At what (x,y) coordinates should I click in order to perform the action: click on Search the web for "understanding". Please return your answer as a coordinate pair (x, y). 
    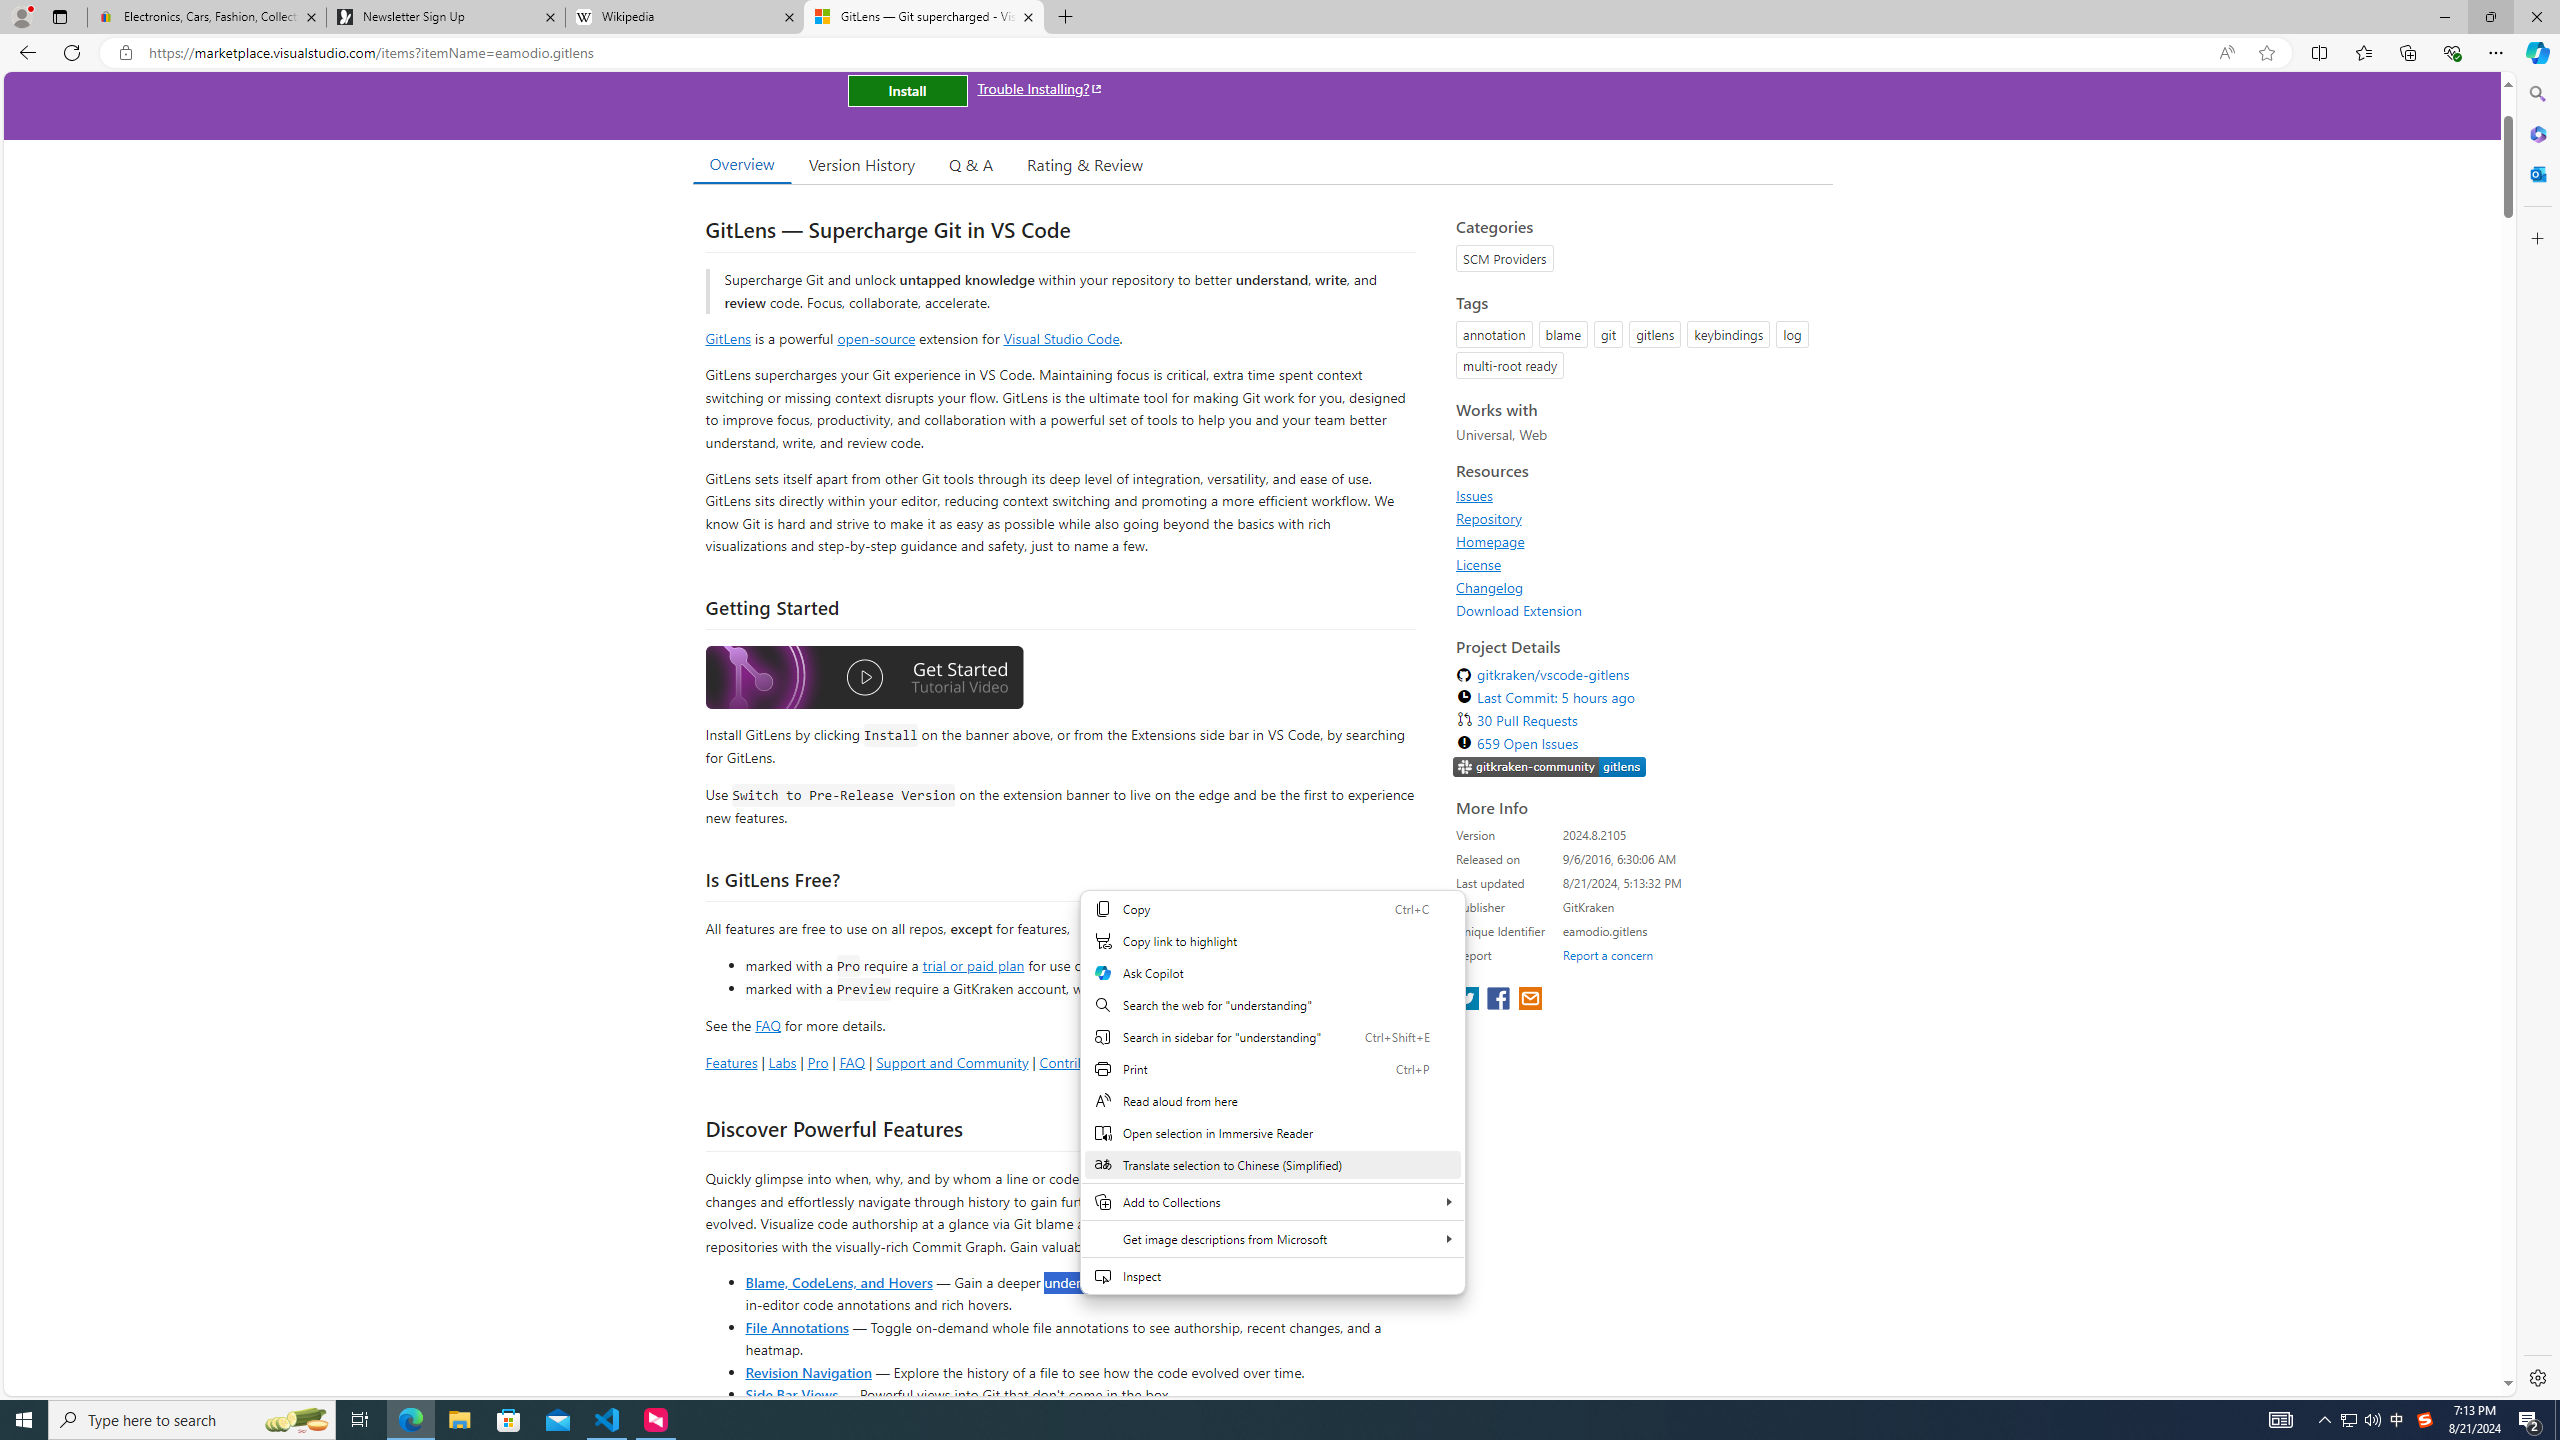
    Looking at the image, I should click on (1272, 1004).